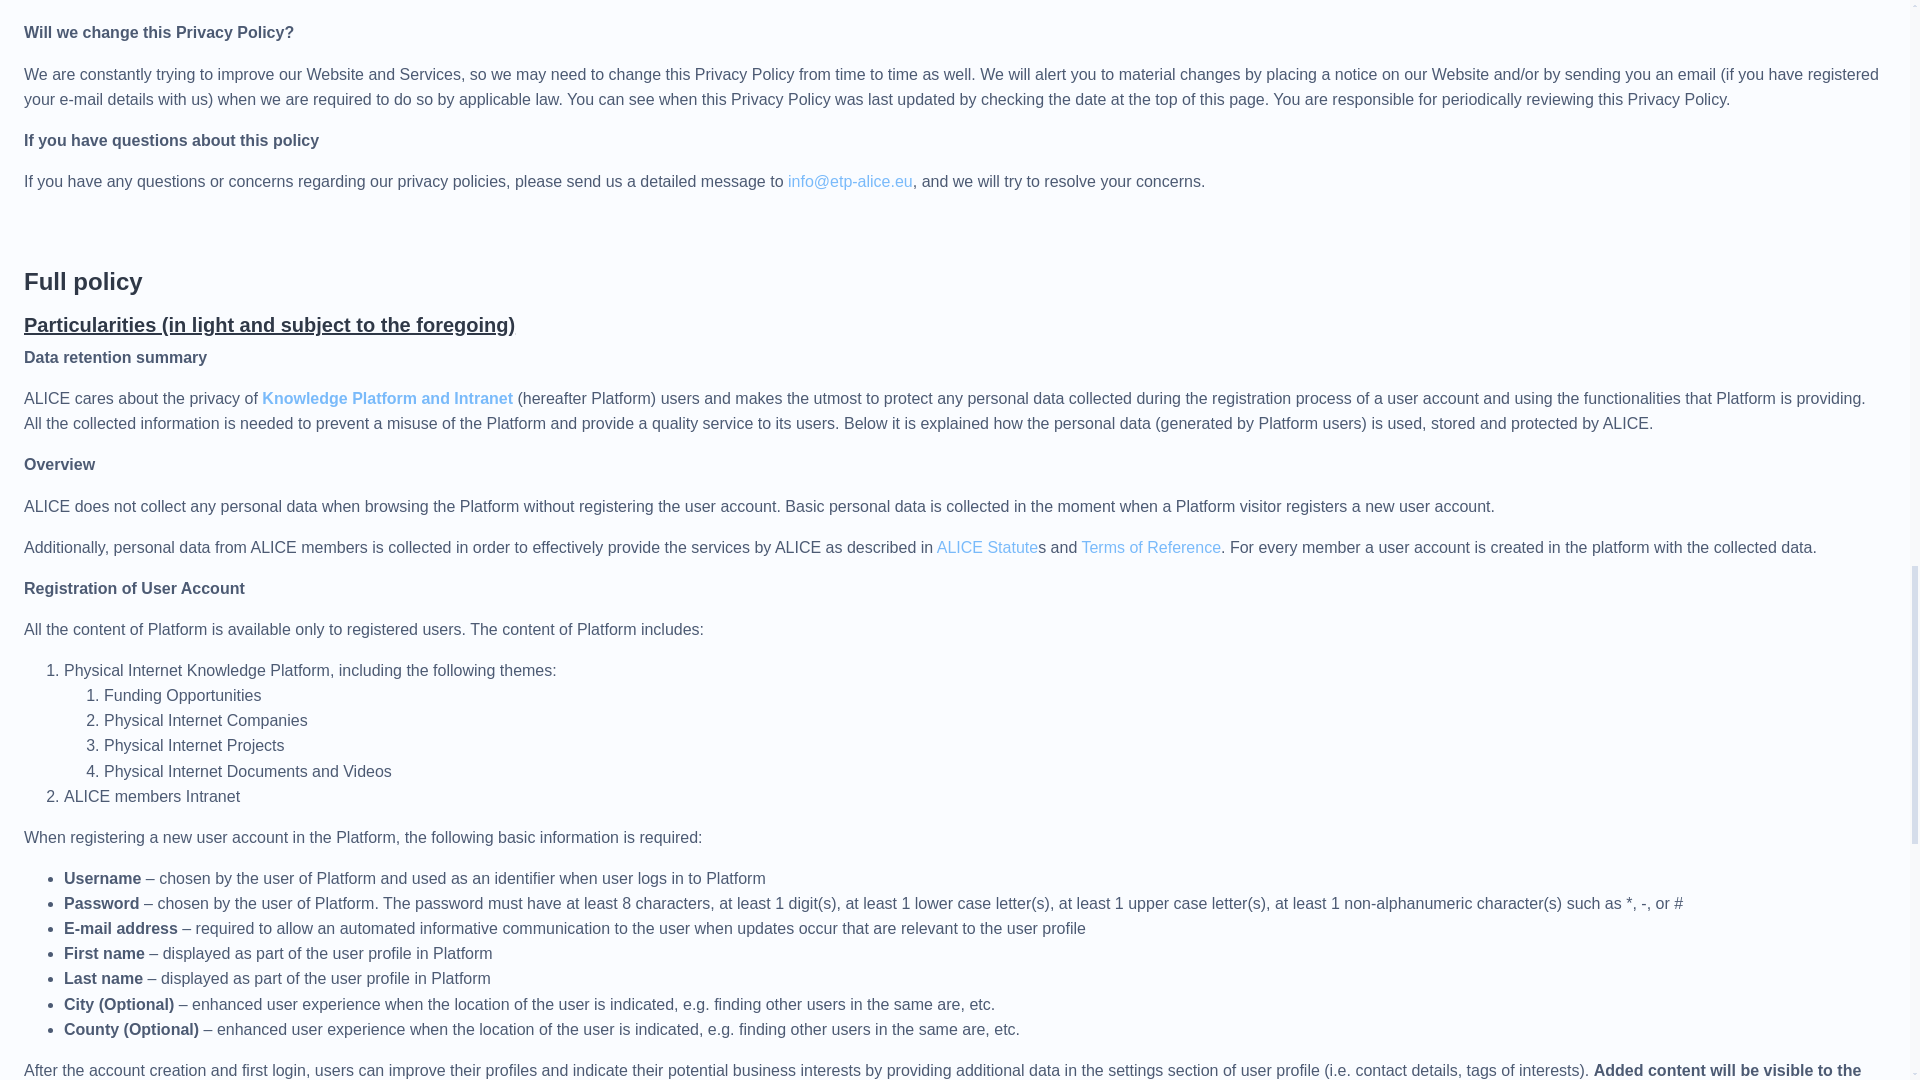 This screenshot has width=1920, height=1080. I want to click on Terms of Reference, so click(1150, 547).